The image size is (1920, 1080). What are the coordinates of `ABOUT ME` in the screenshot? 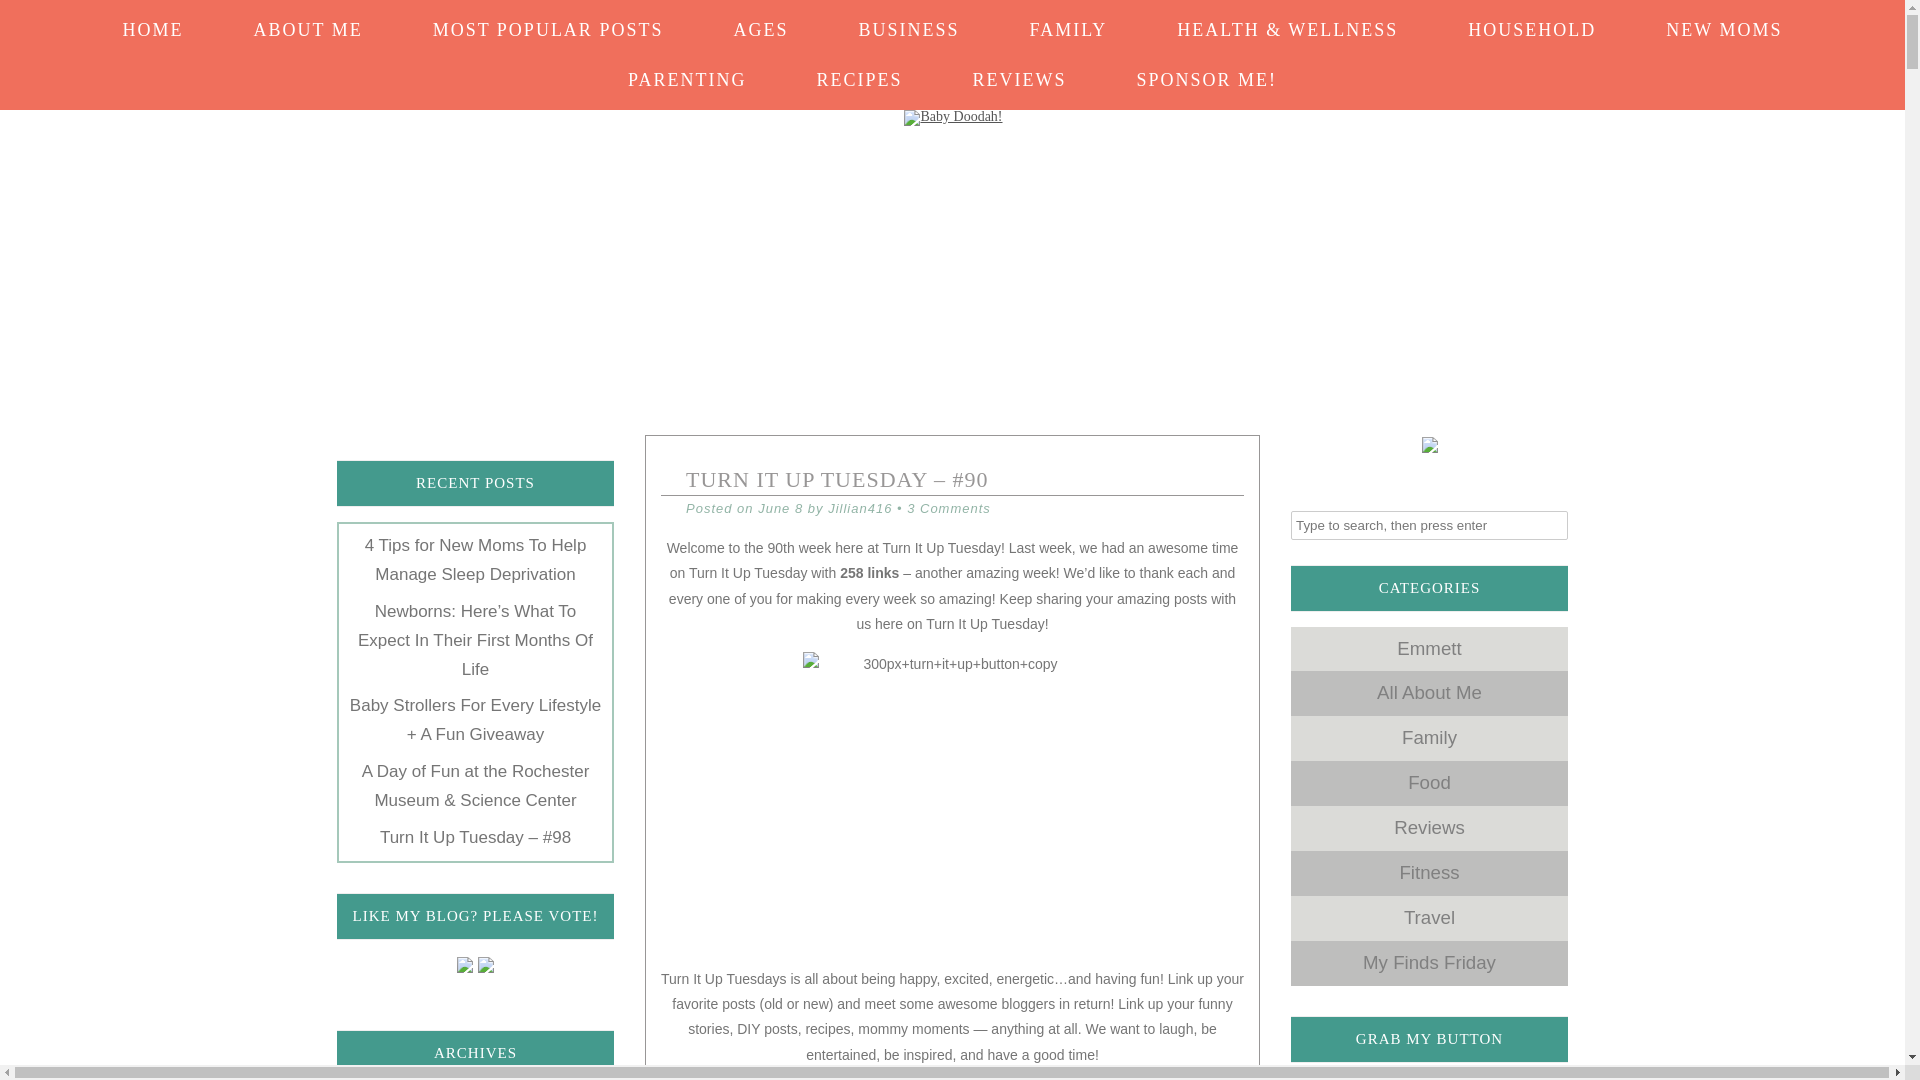 It's located at (308, 20).